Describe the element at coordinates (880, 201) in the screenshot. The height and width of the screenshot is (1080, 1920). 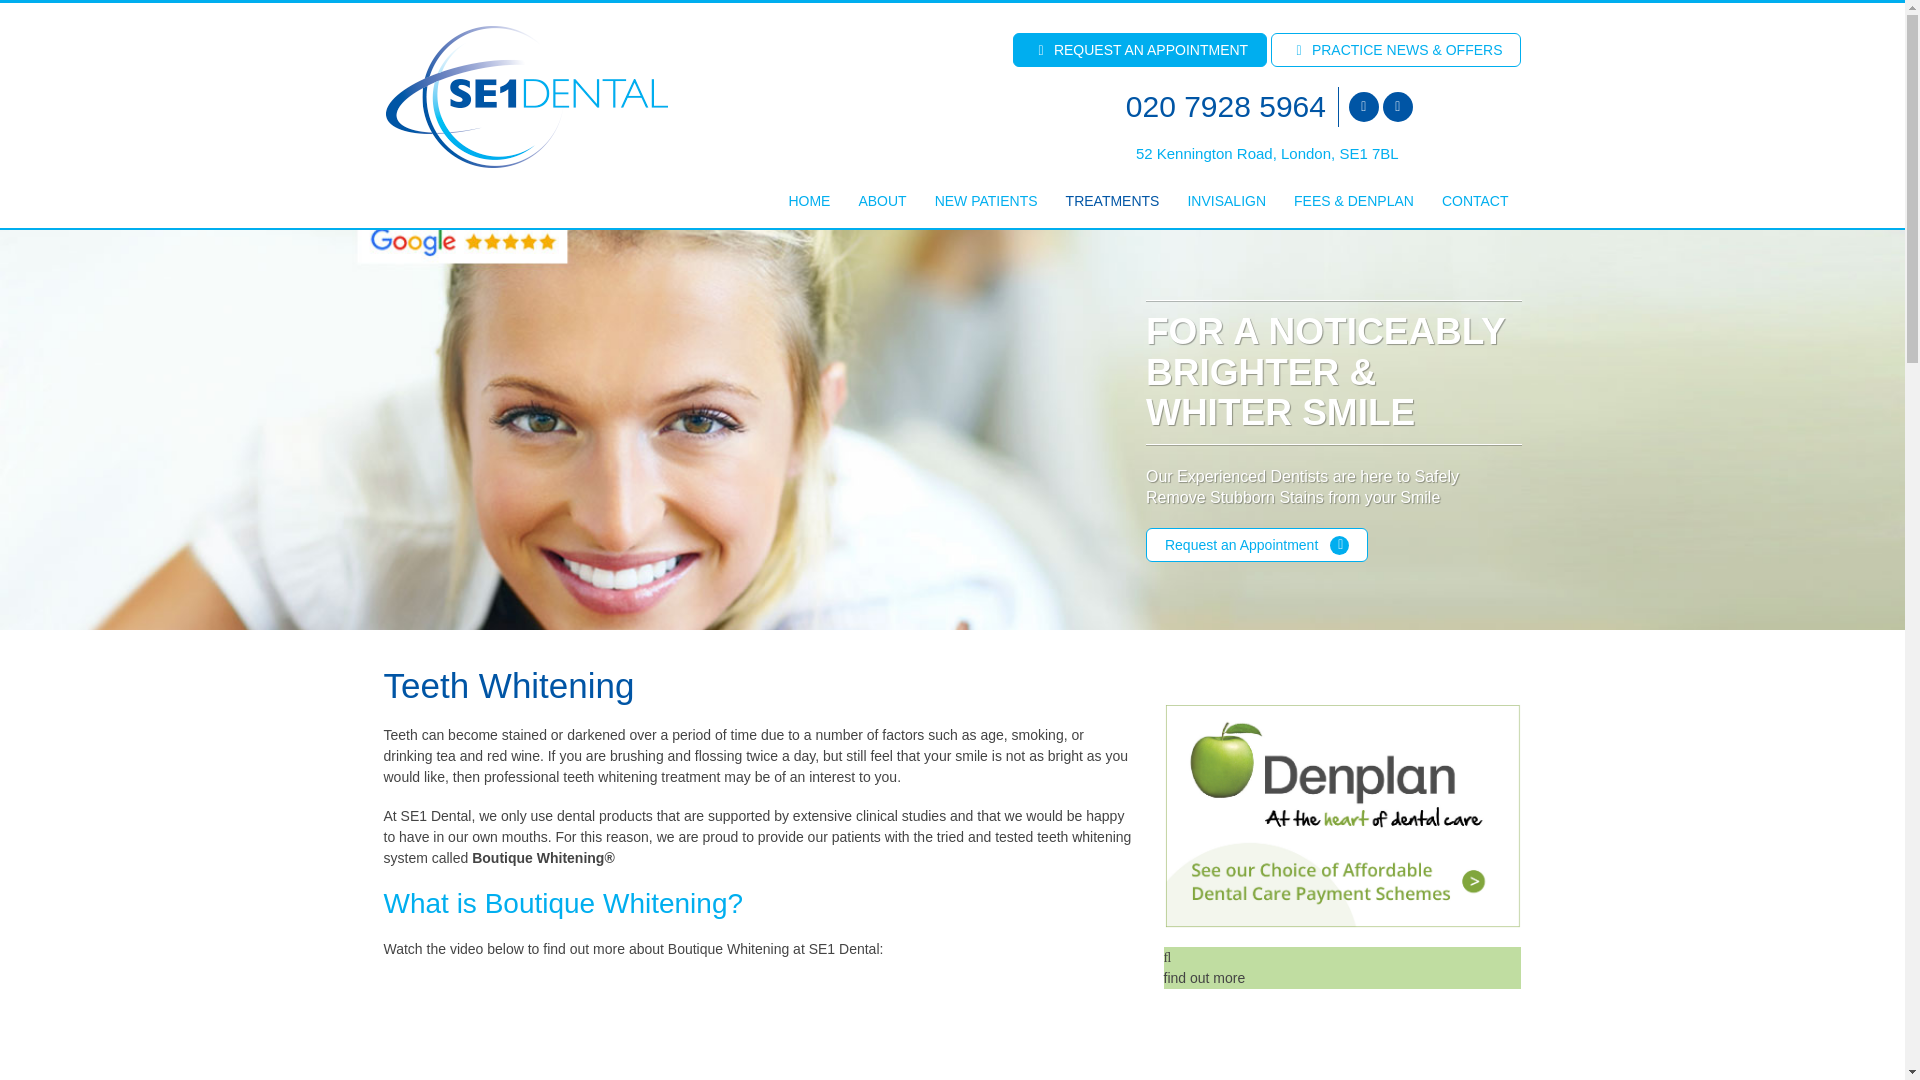
I see `ABOUT` at that location.